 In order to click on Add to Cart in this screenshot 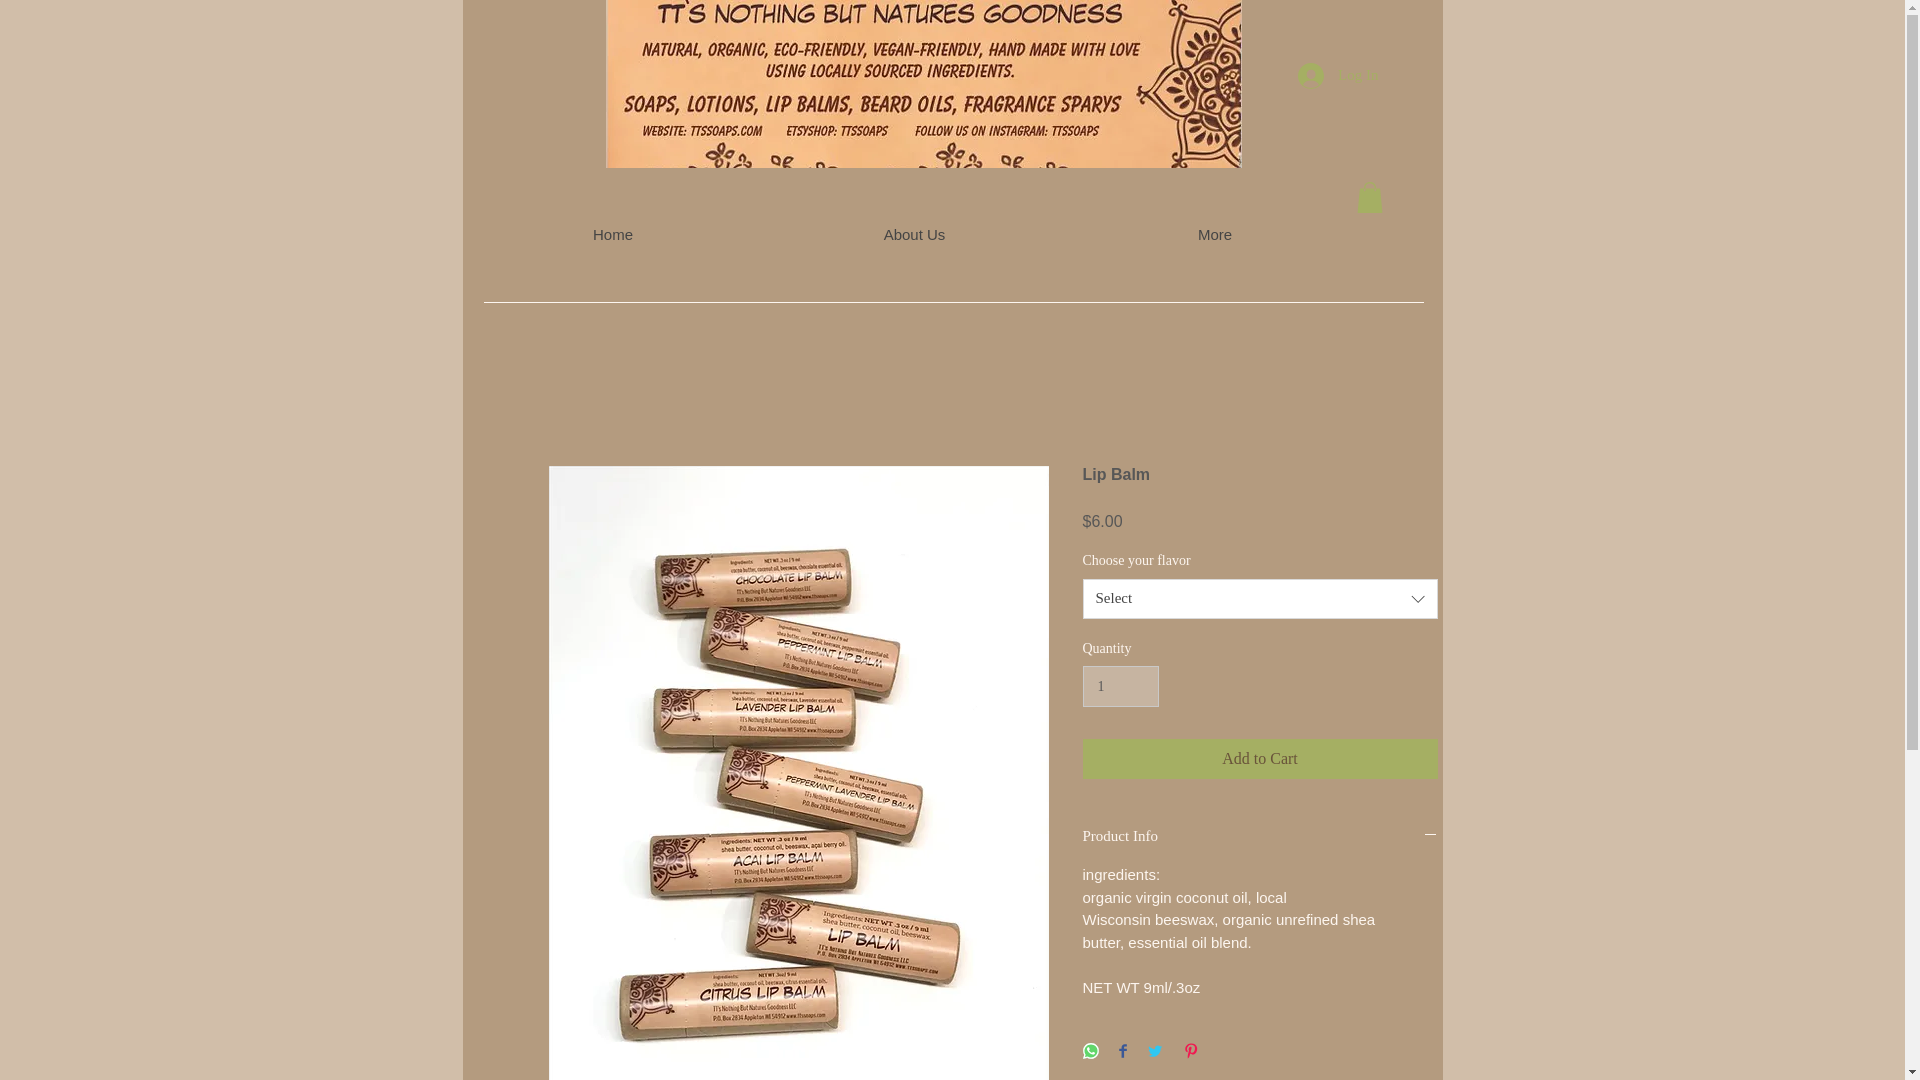, I will do `click(1259, 758)`.